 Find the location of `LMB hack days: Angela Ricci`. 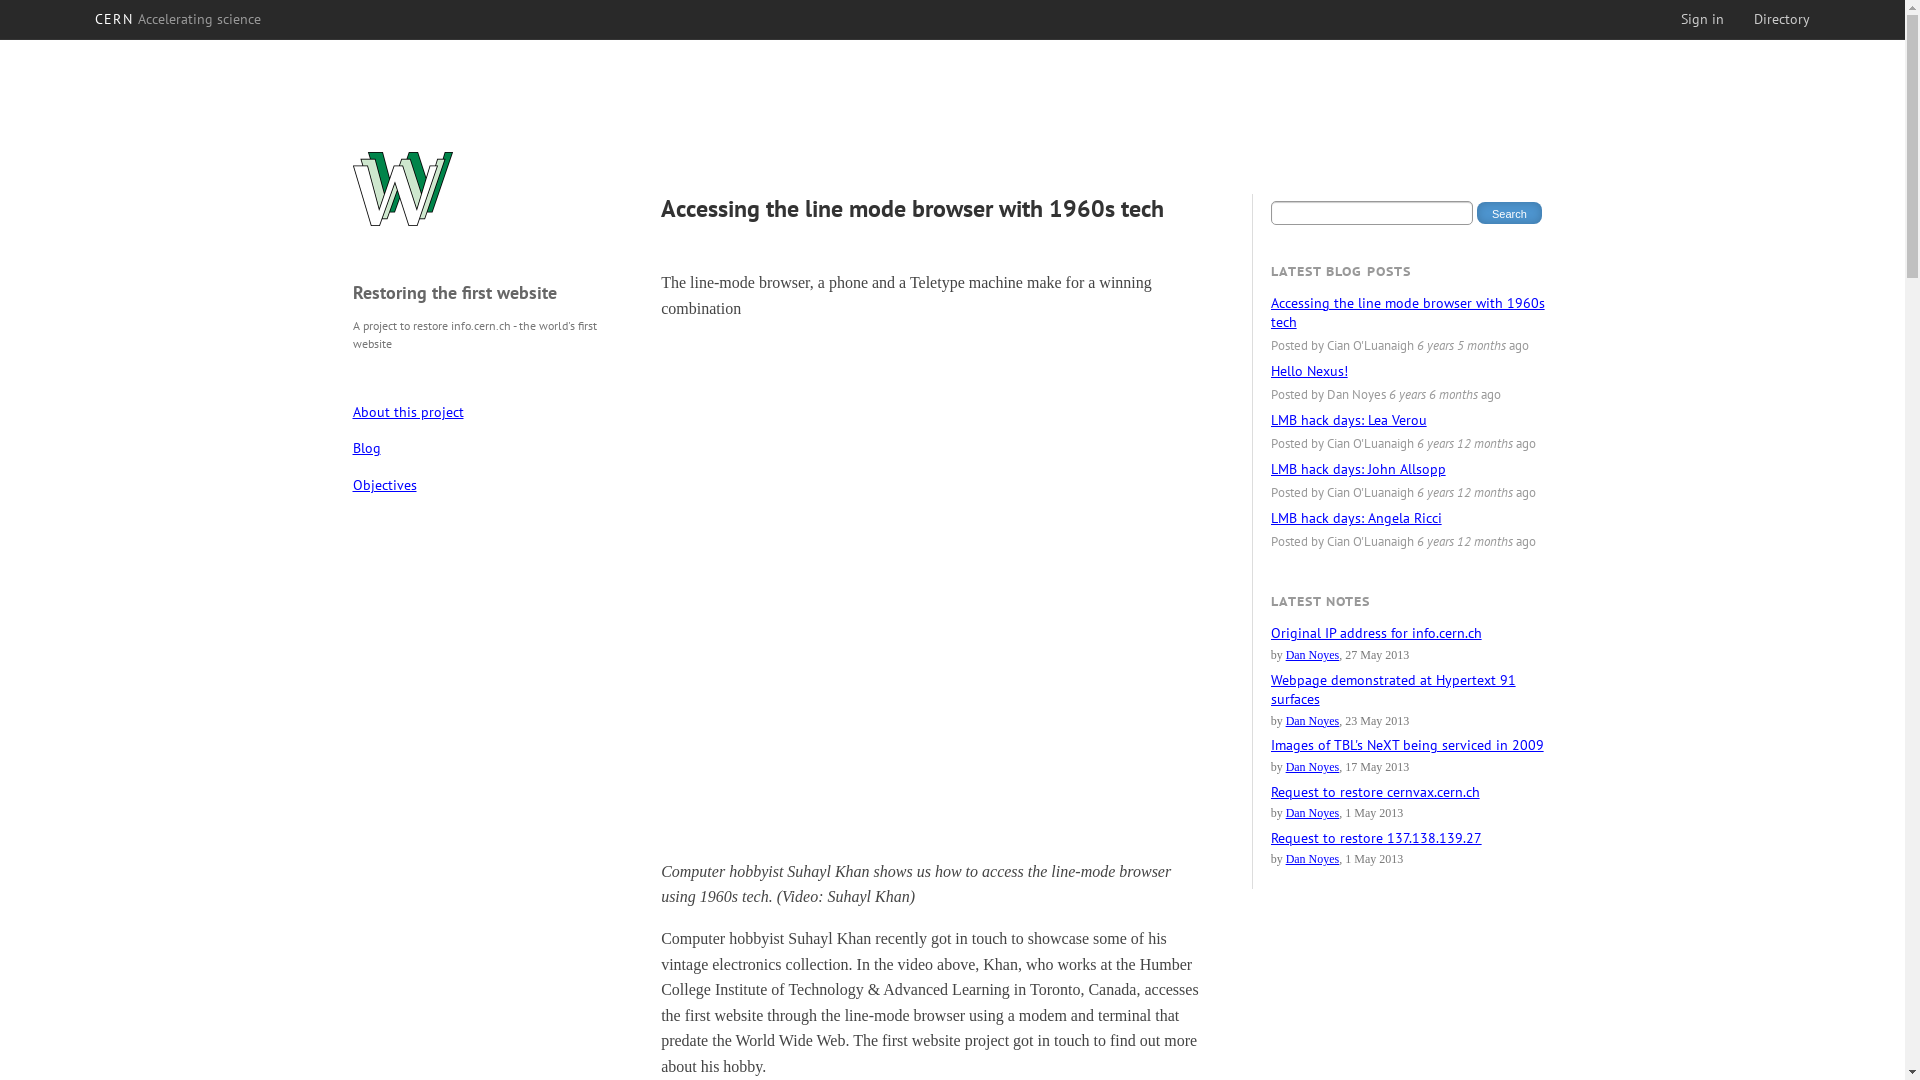

LMB hack days: Angela Ricci is located at coordinates (1356, 518).